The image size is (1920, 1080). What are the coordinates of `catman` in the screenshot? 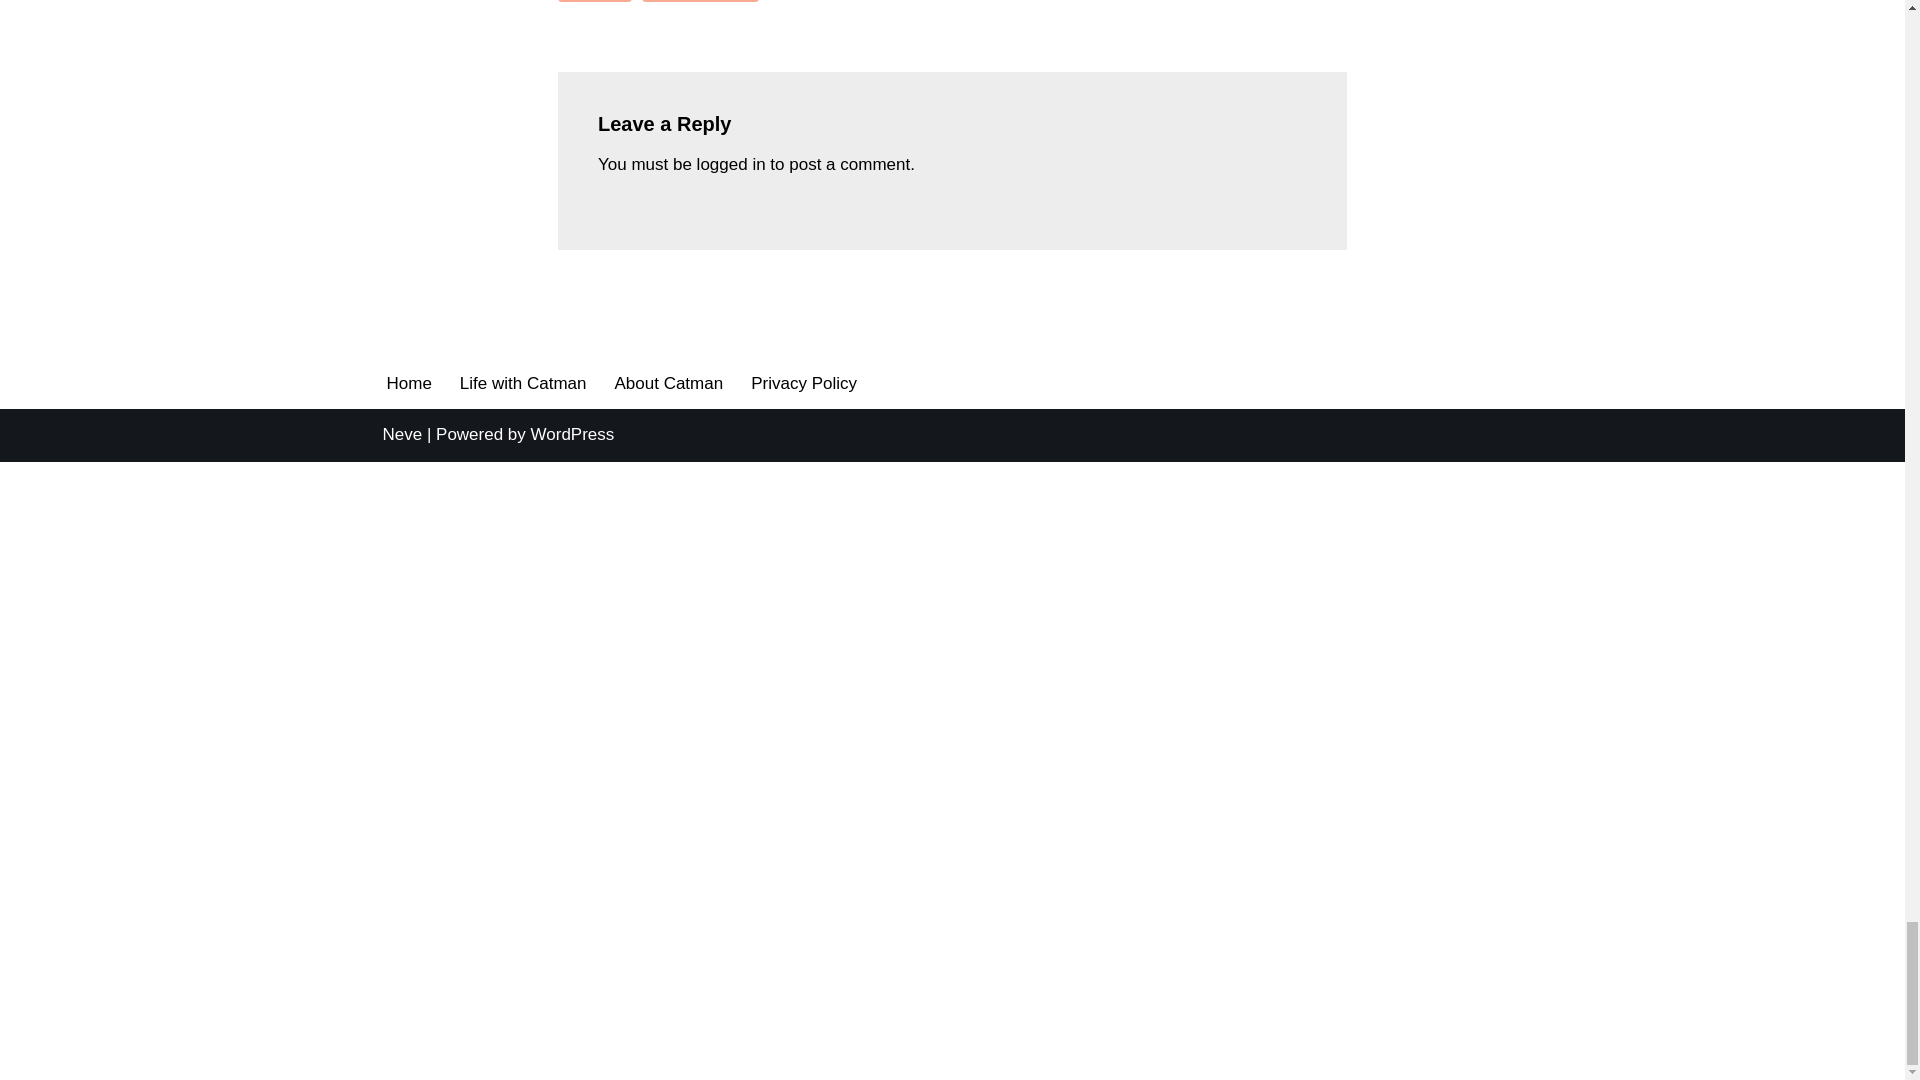 It's located at (594, 1).